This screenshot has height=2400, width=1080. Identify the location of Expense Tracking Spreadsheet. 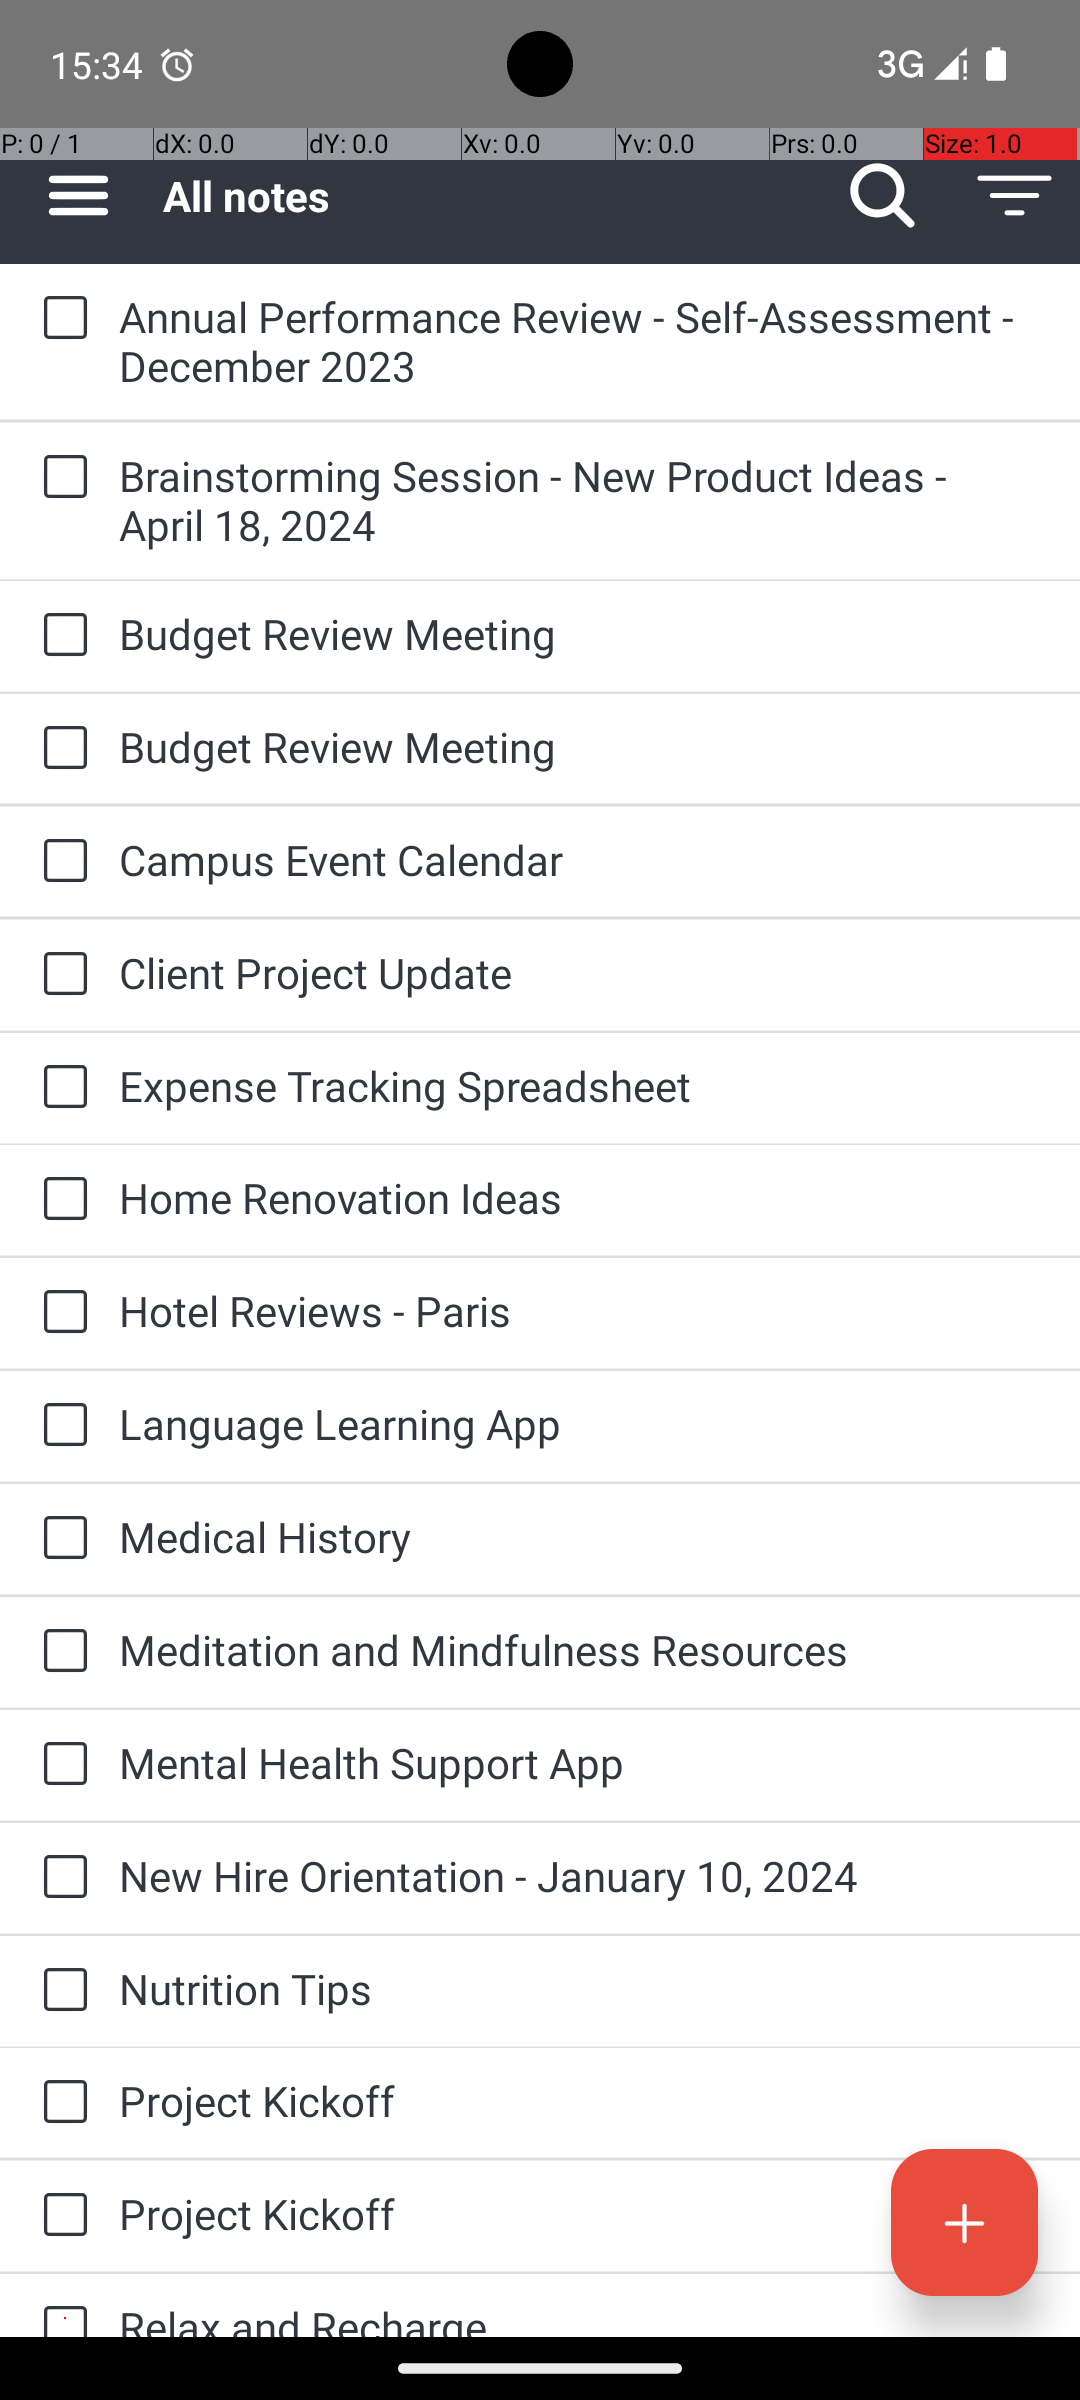
(580, 1086).